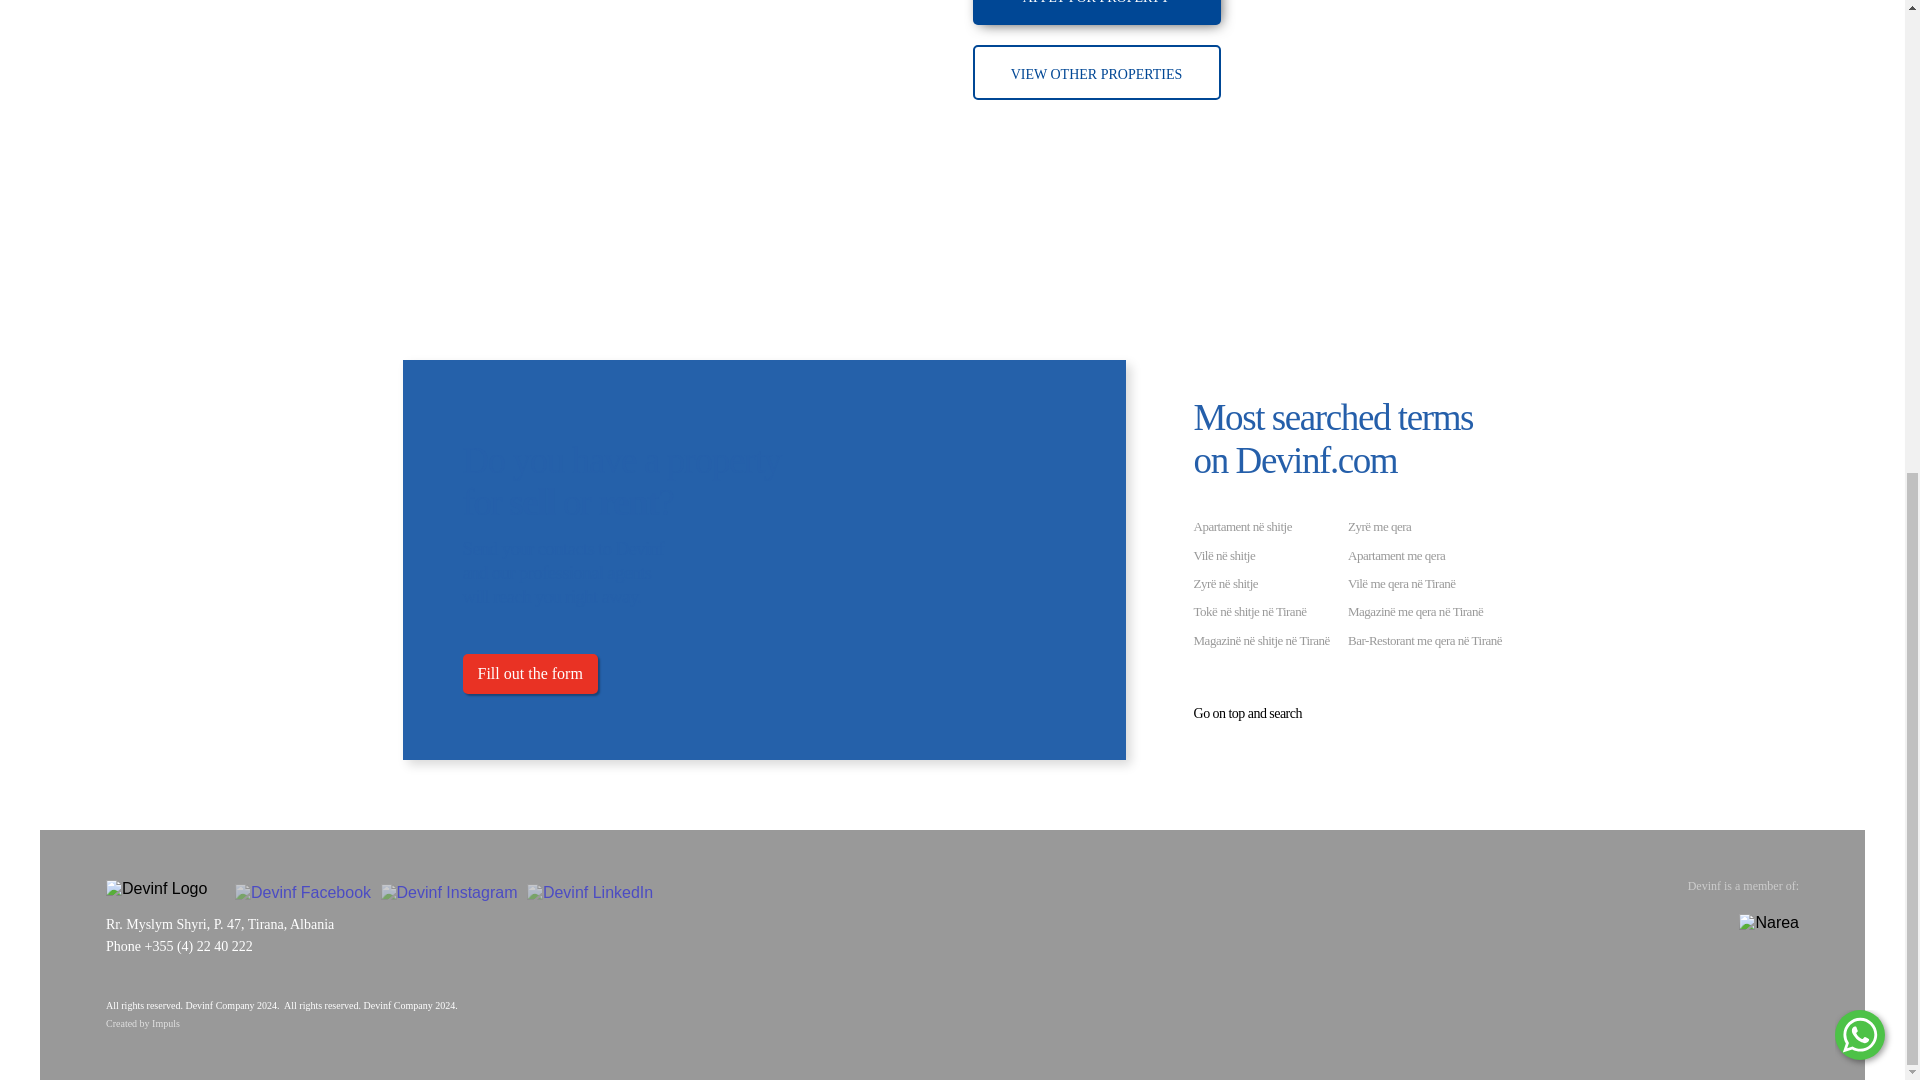  What do you see at coordinates (1248, 714) in the screenshot?
I see `Go on top and search` at bounding box center [1248, 714].